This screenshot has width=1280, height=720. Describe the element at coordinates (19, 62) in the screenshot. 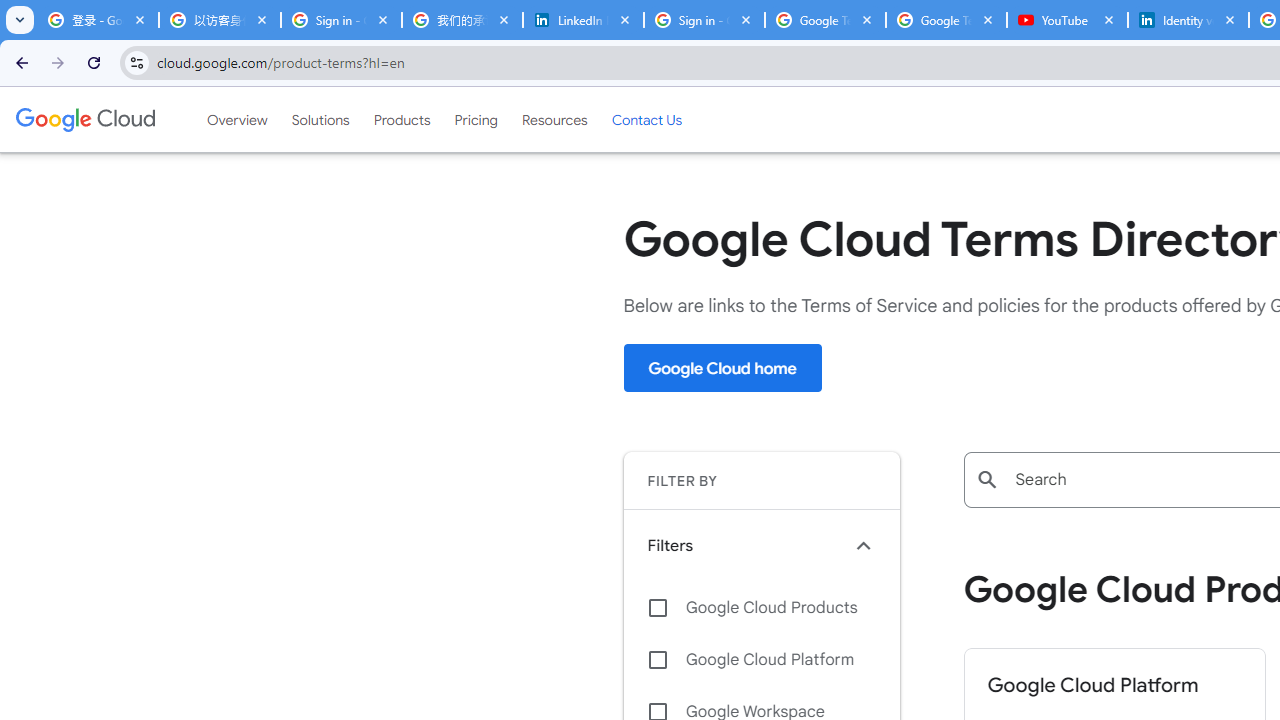

I see `Back` at that location.